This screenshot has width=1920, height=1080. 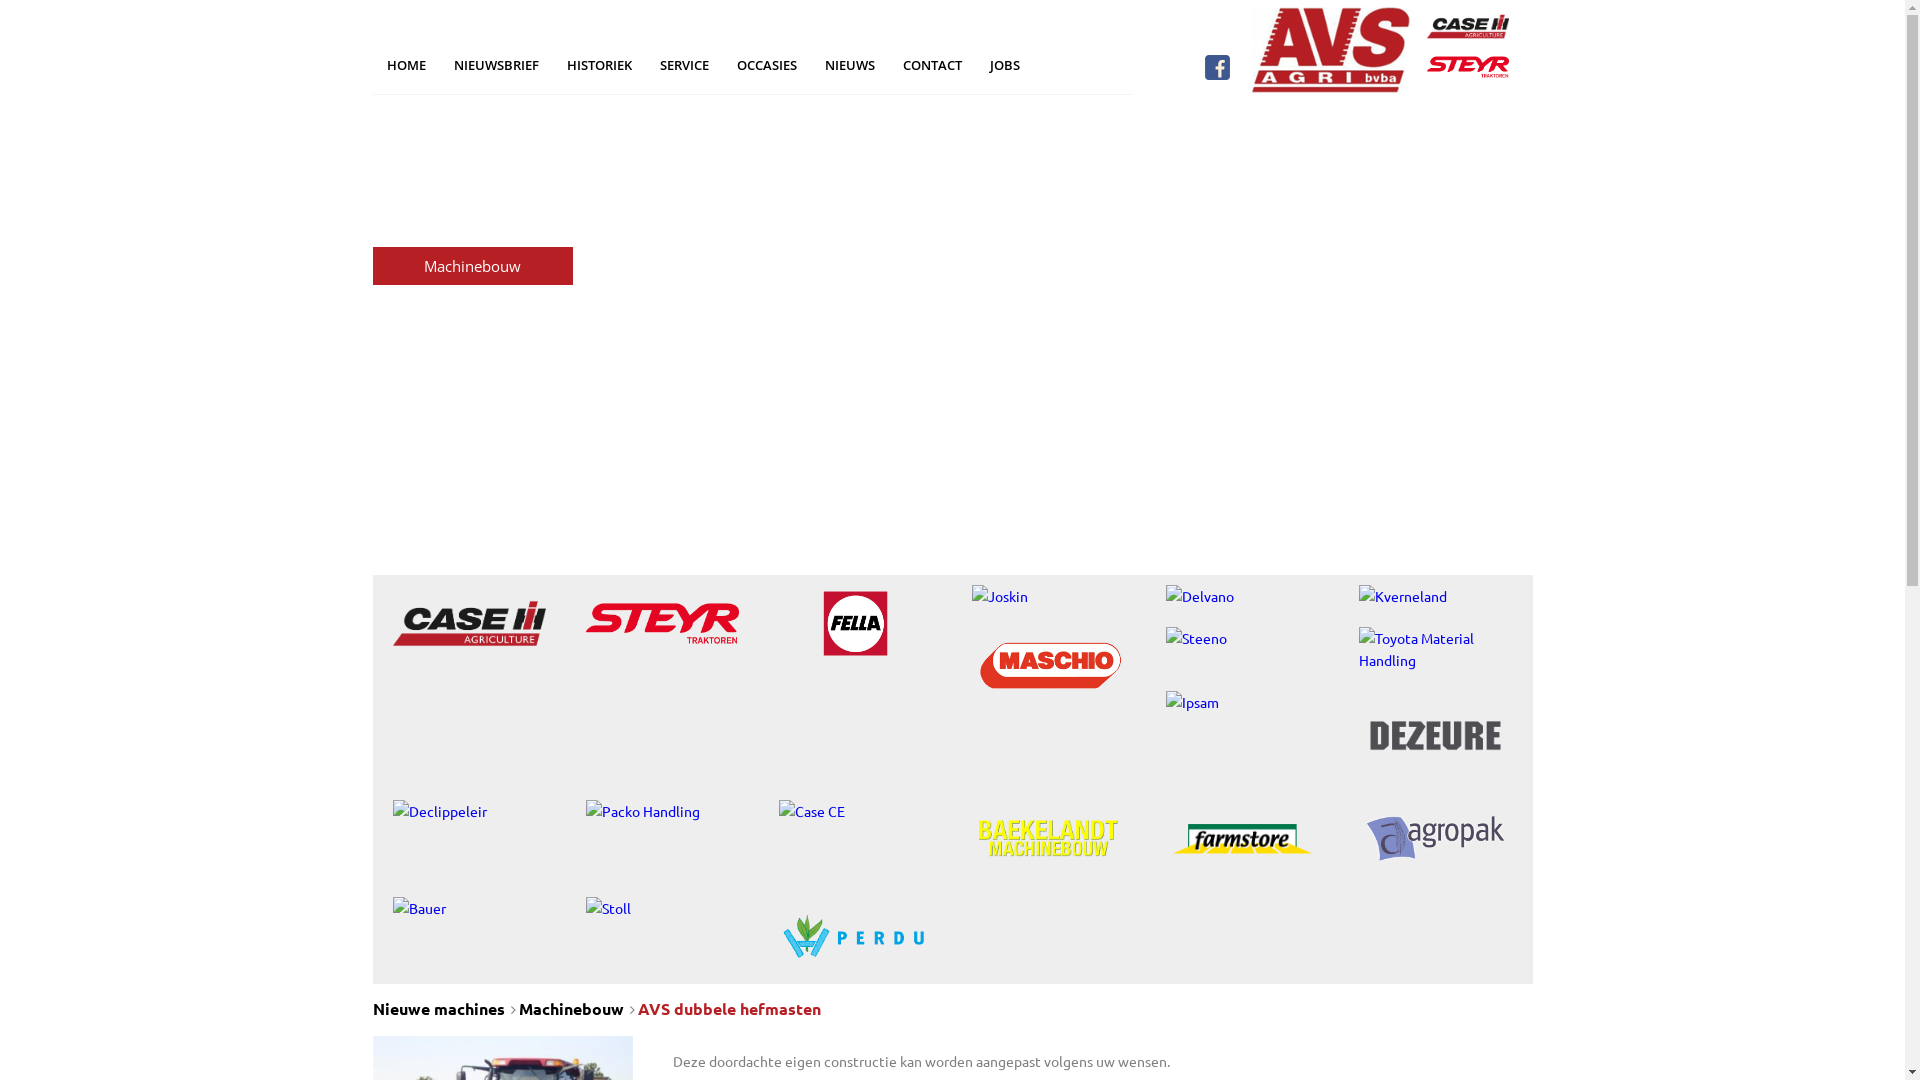 What do you see at coordinates (1005, 65) in the screenshot?
I see `JOBS` at bounding box center [1005, 65].